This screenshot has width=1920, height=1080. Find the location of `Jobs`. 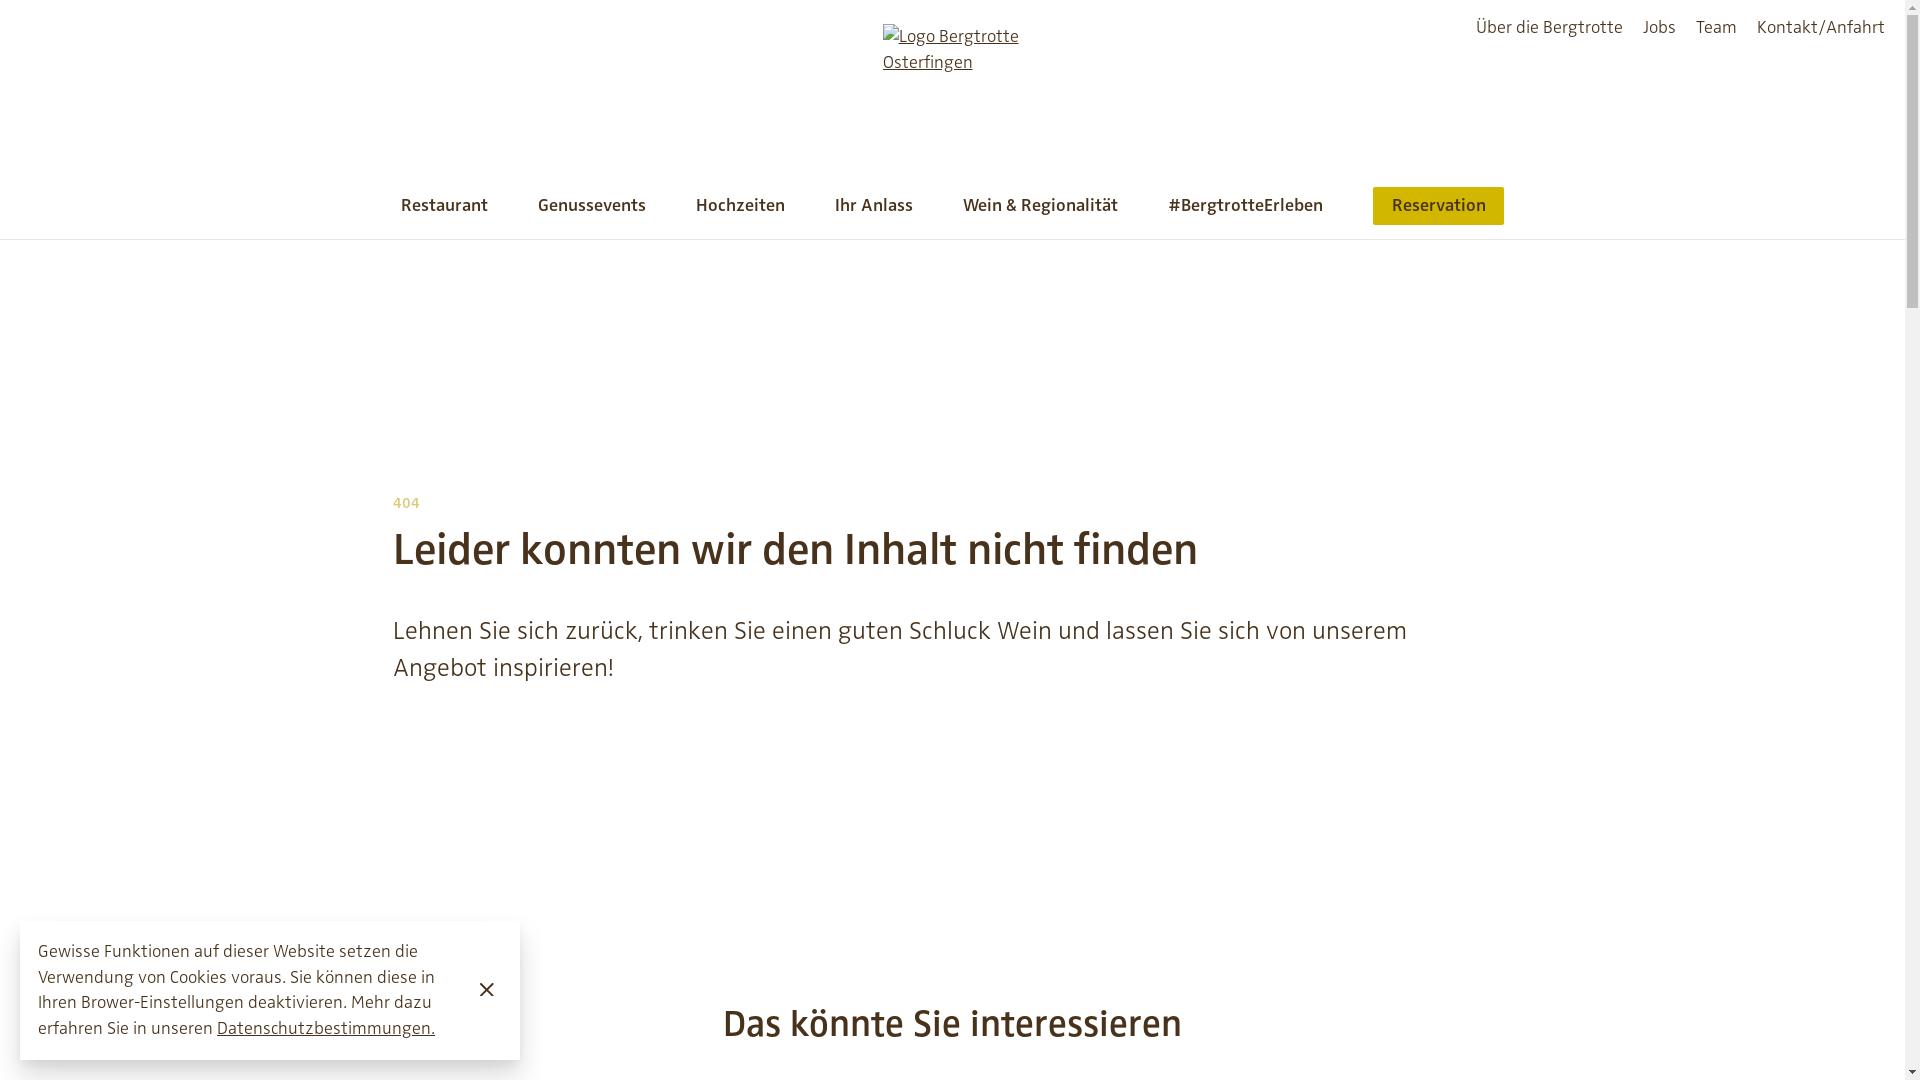

Jobs is located at coordinates (1660, 20).